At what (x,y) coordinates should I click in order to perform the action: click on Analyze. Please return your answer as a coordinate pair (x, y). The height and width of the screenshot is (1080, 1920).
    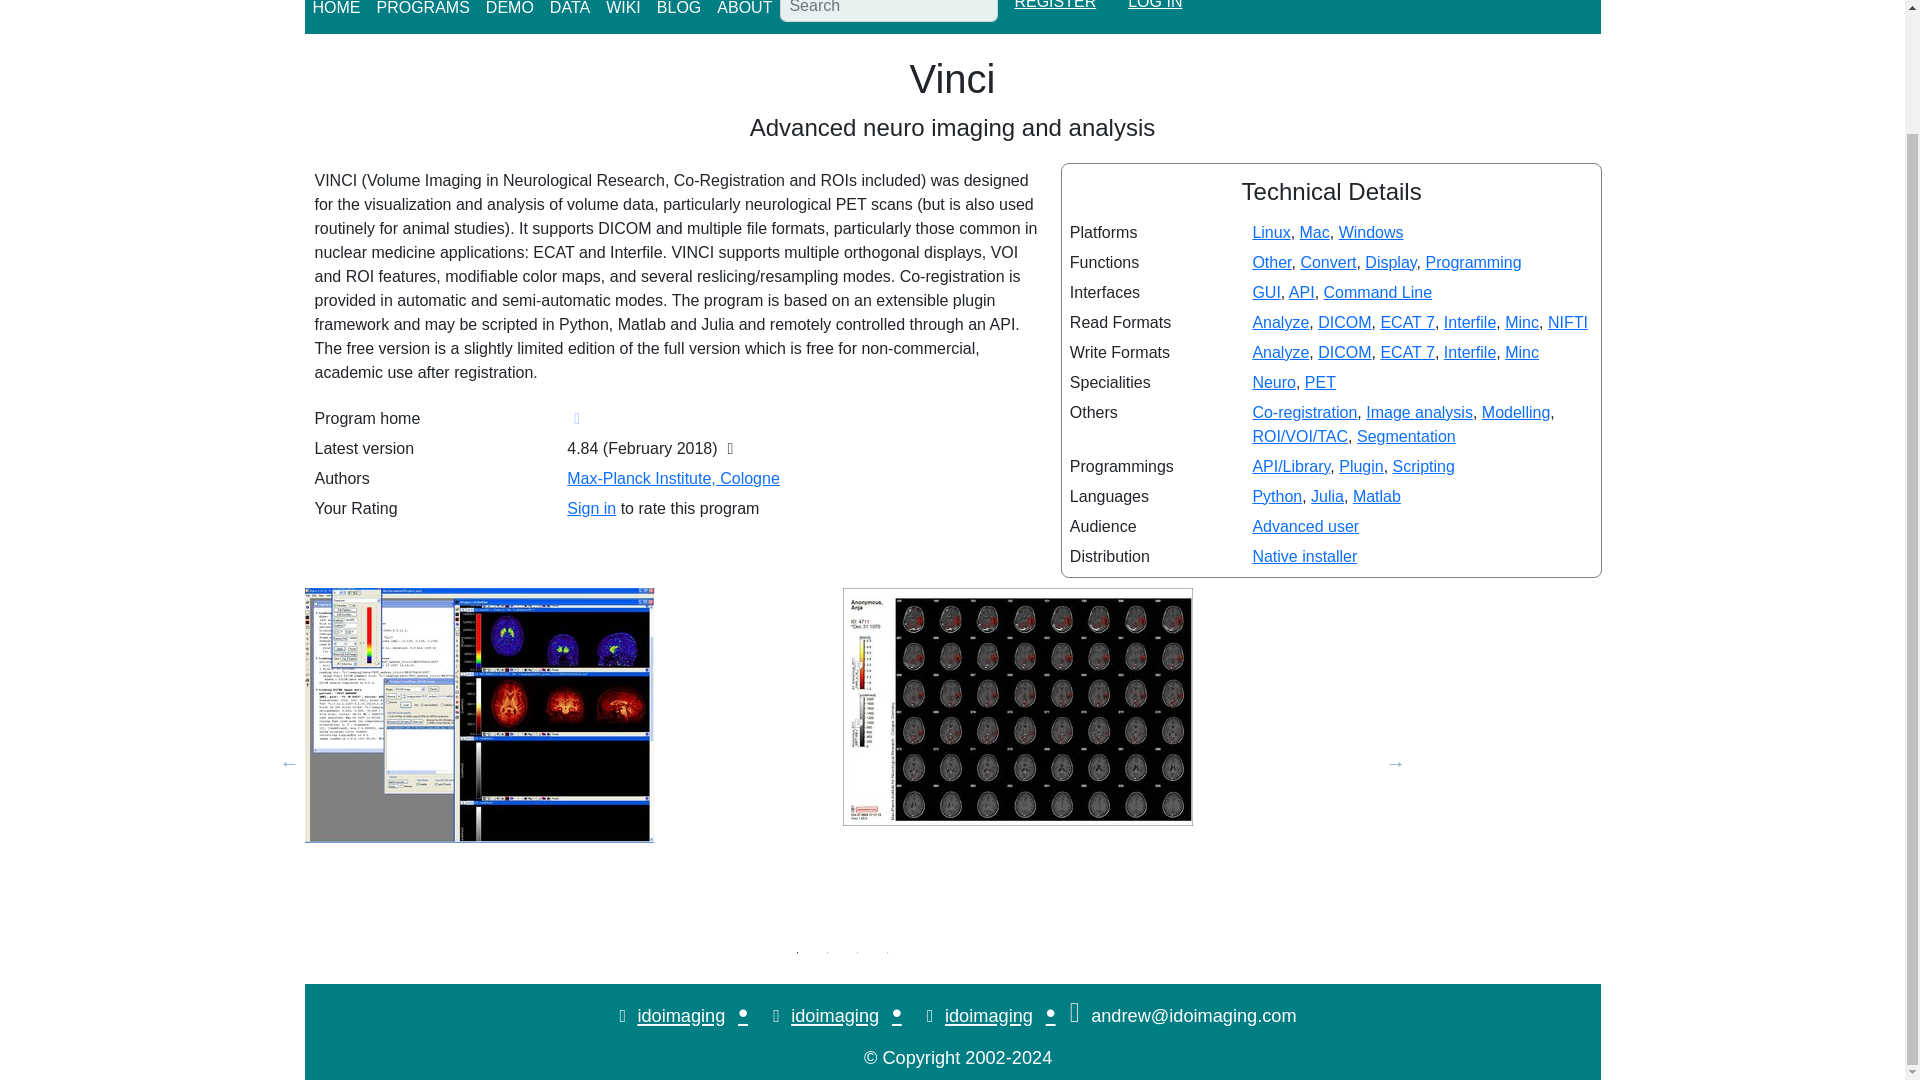
    Looking at the image, I should click on (1280, 322).